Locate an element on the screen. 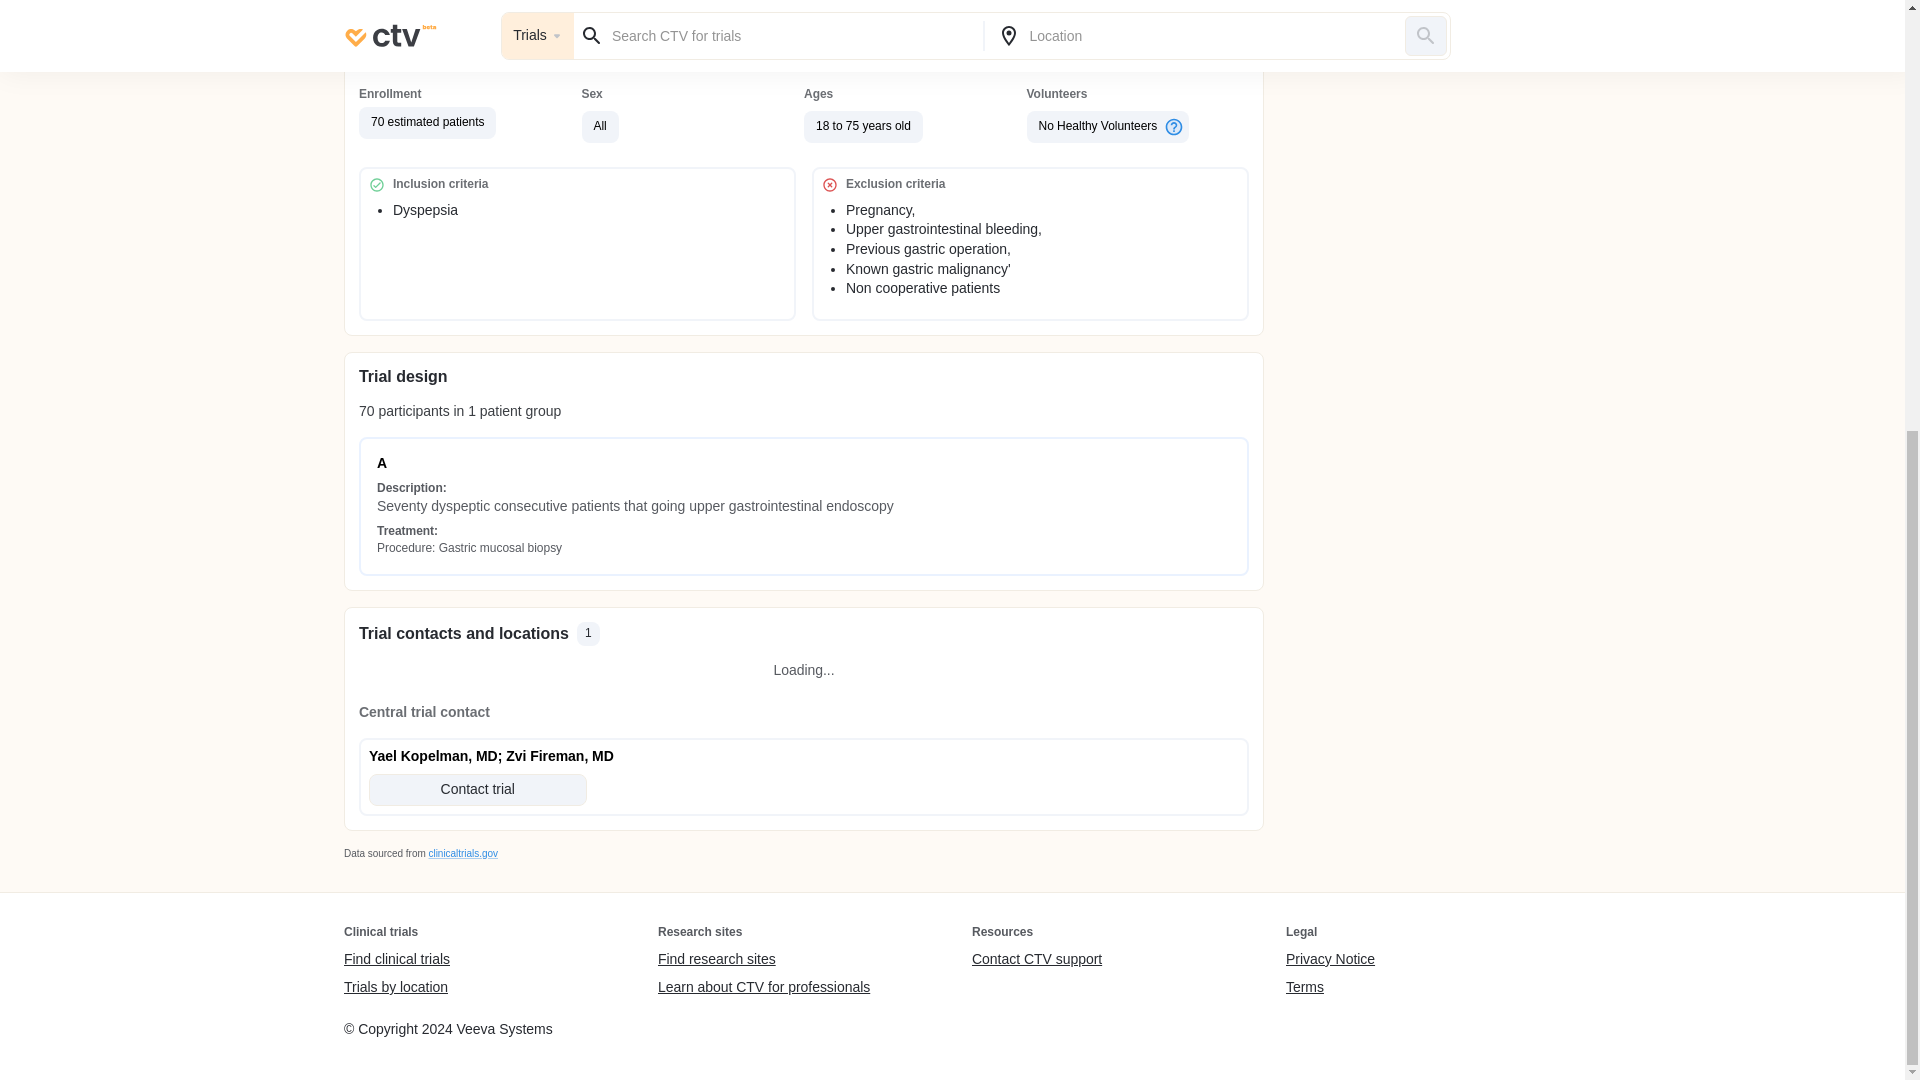  Privacy Notice is located at coordinates (1330, 960).